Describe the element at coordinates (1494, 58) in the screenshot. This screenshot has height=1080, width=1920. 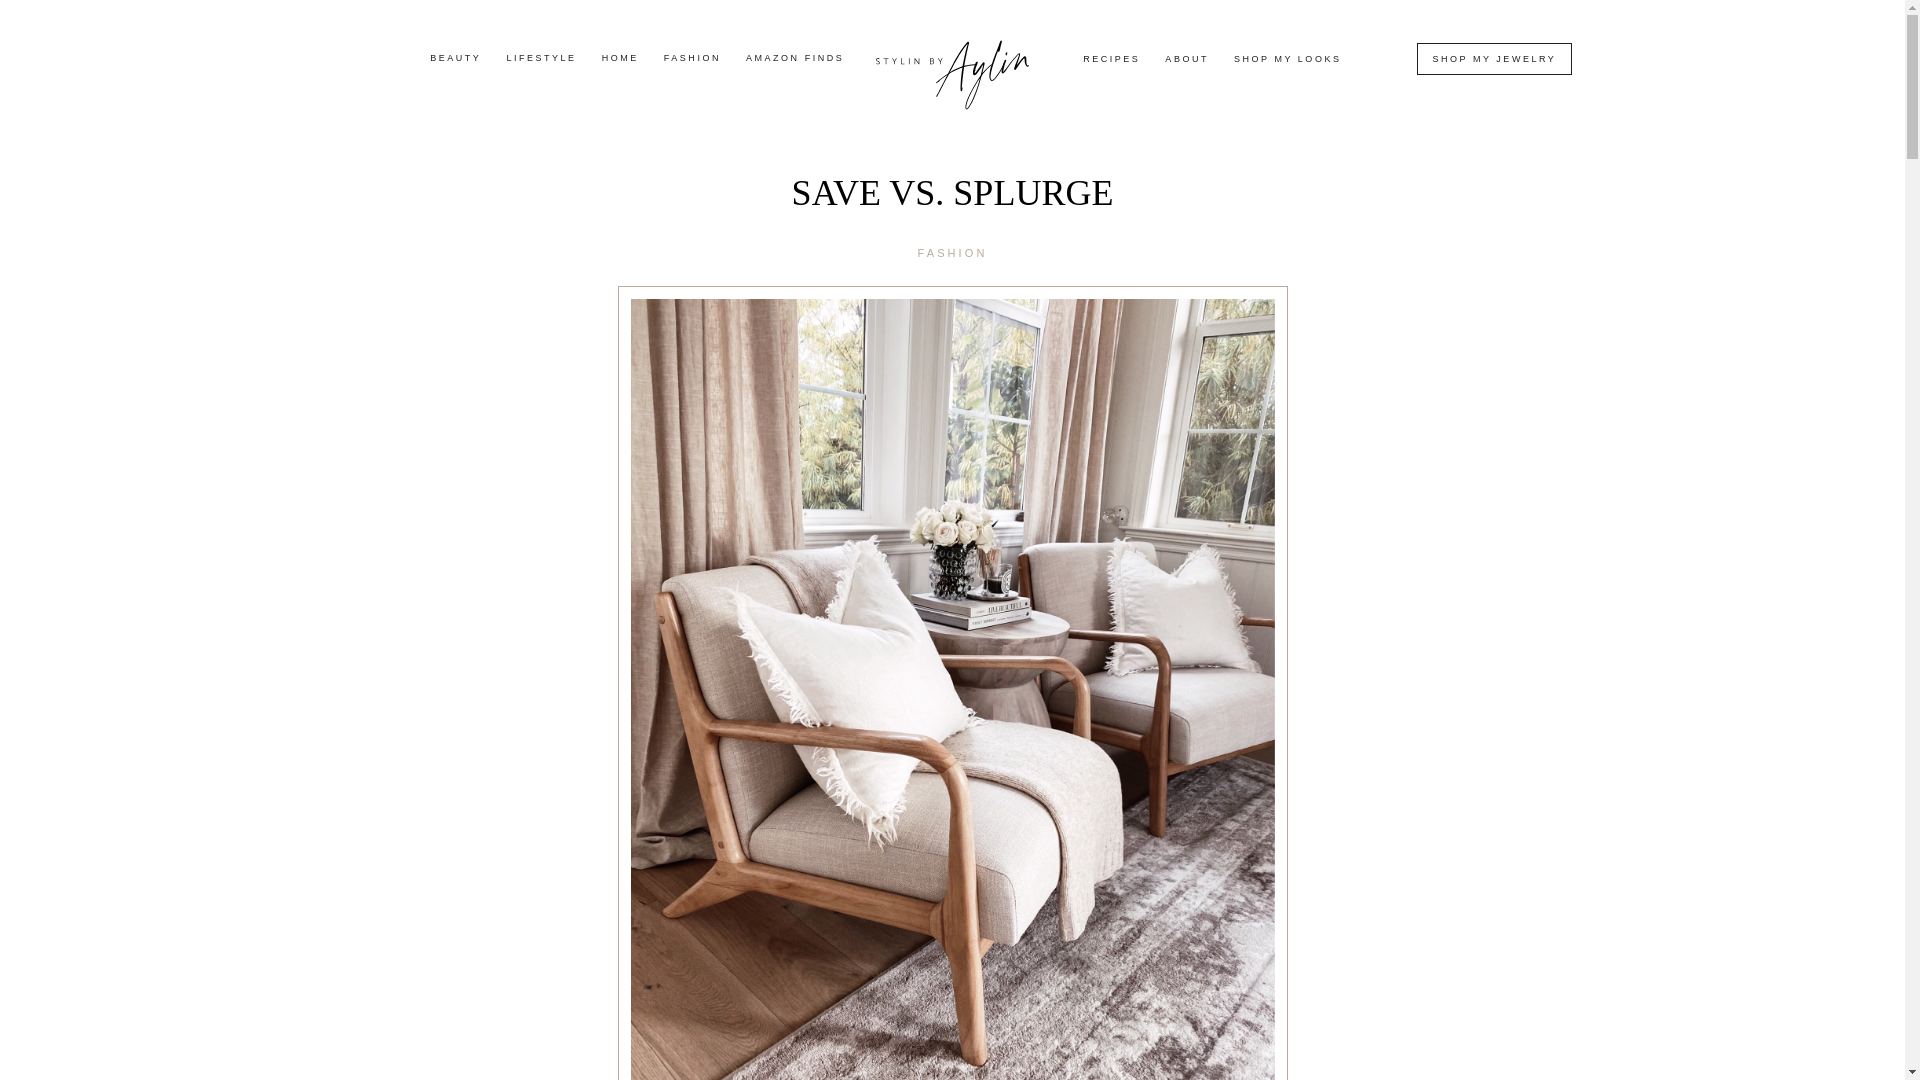
I see `SHOP MY JEWELRY` at that location.